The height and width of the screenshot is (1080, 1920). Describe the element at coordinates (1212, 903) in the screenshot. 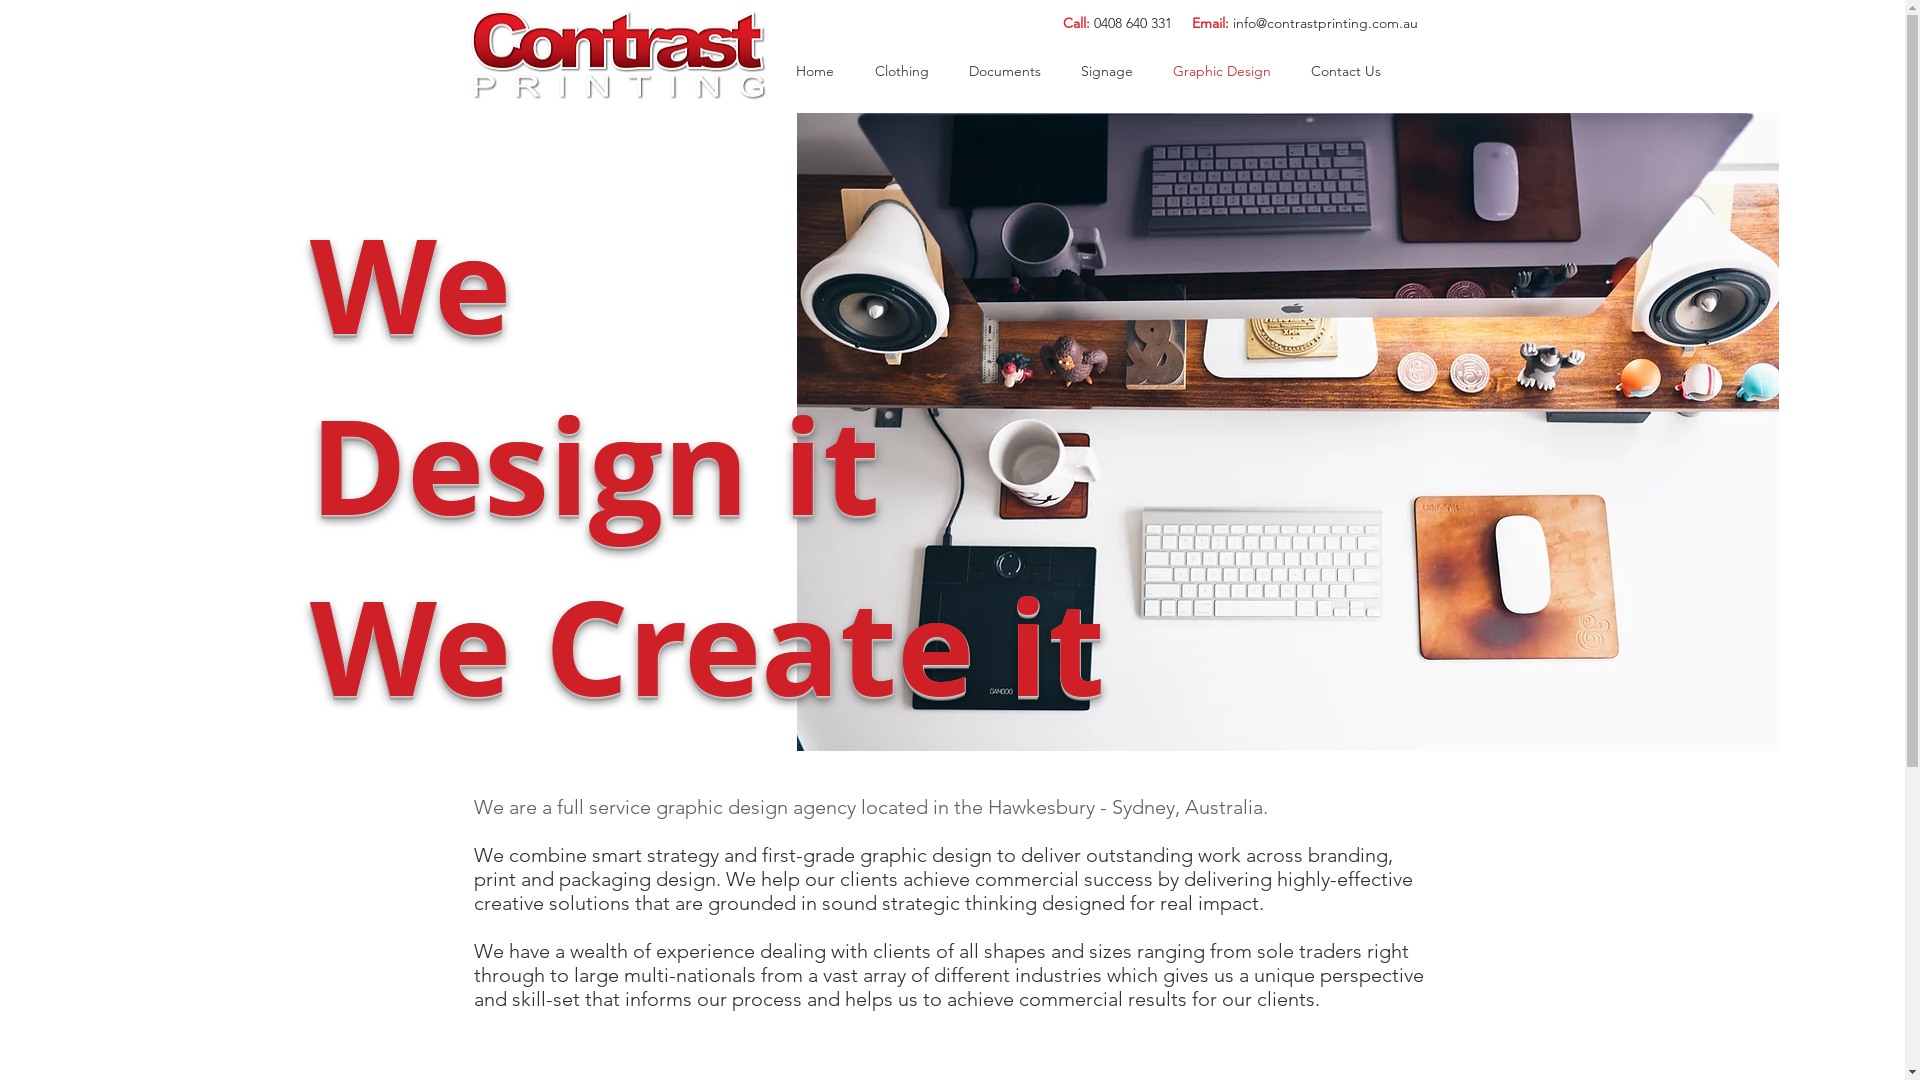

I see `real impact.` at that location.